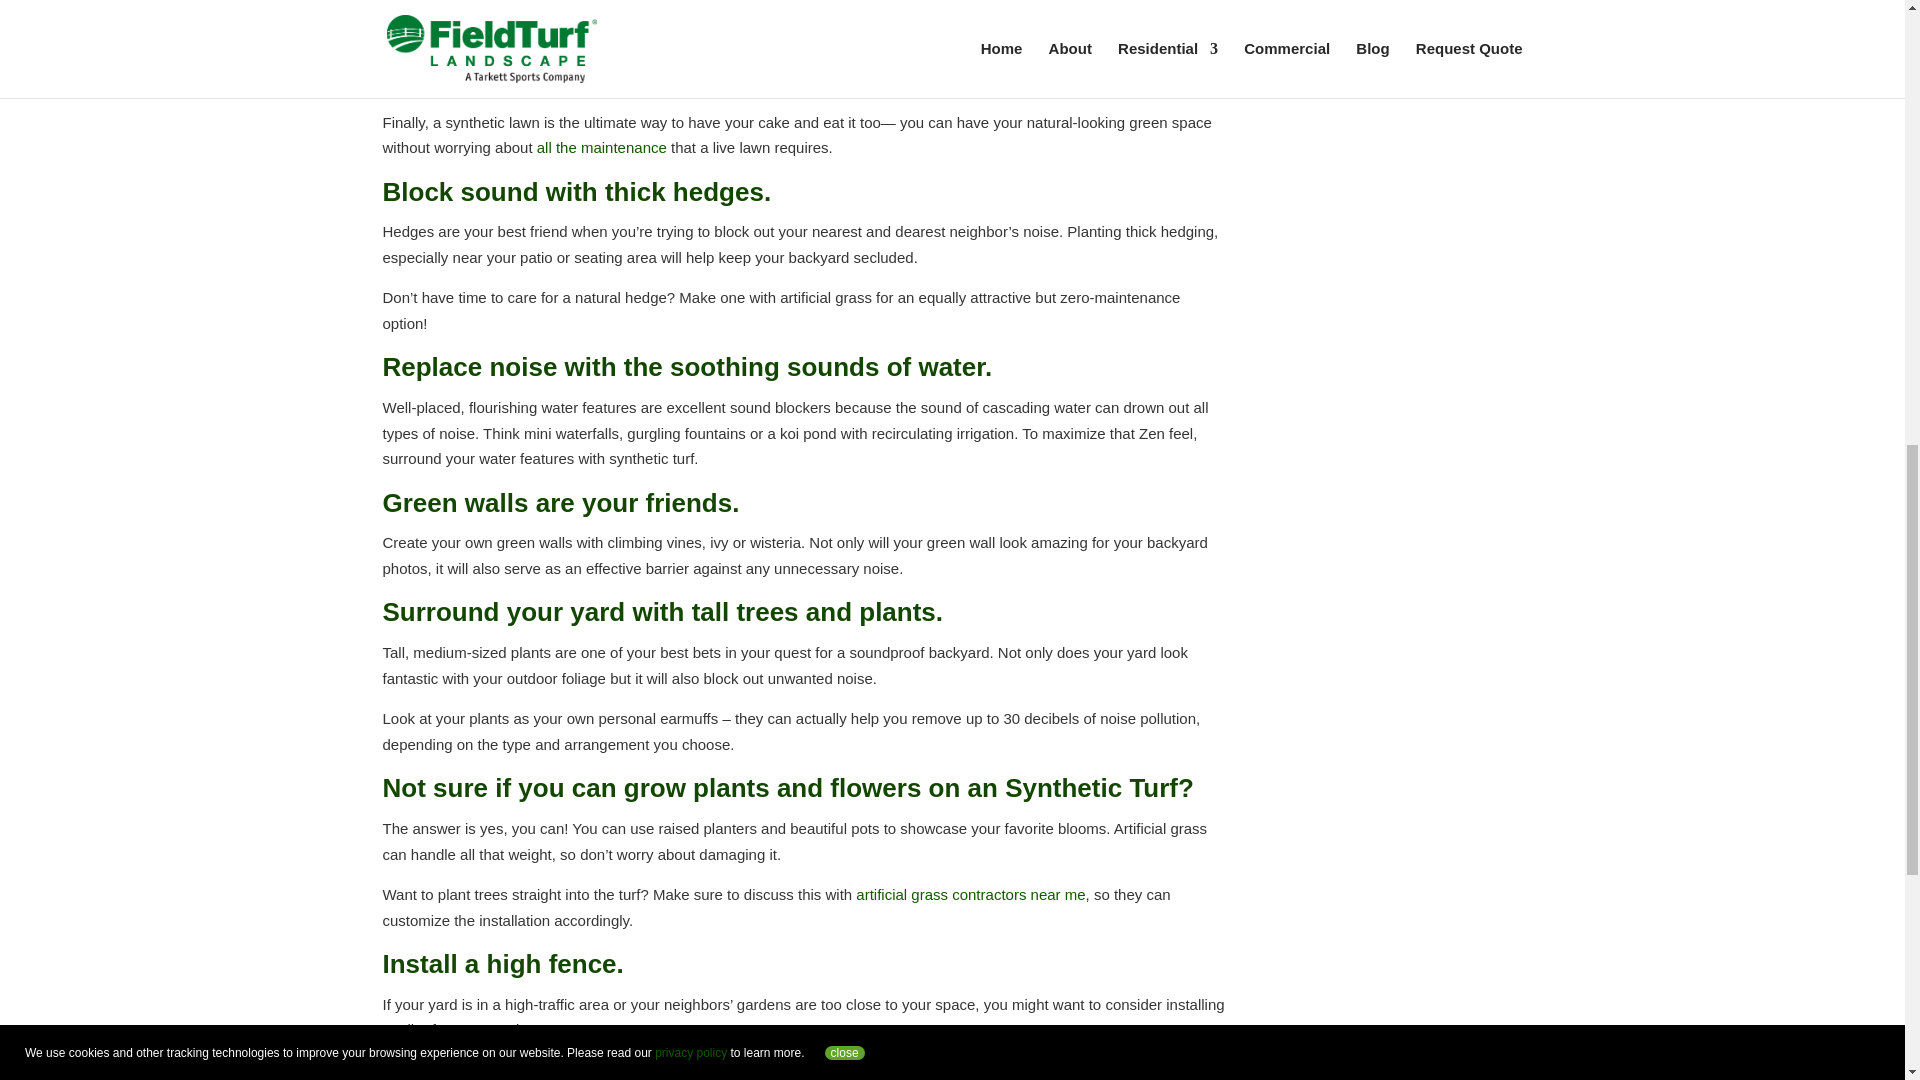  What do you see at coordinates (602, 147) in the screenshot?
I see `all the maintenance` at bounding box center [602, 147].